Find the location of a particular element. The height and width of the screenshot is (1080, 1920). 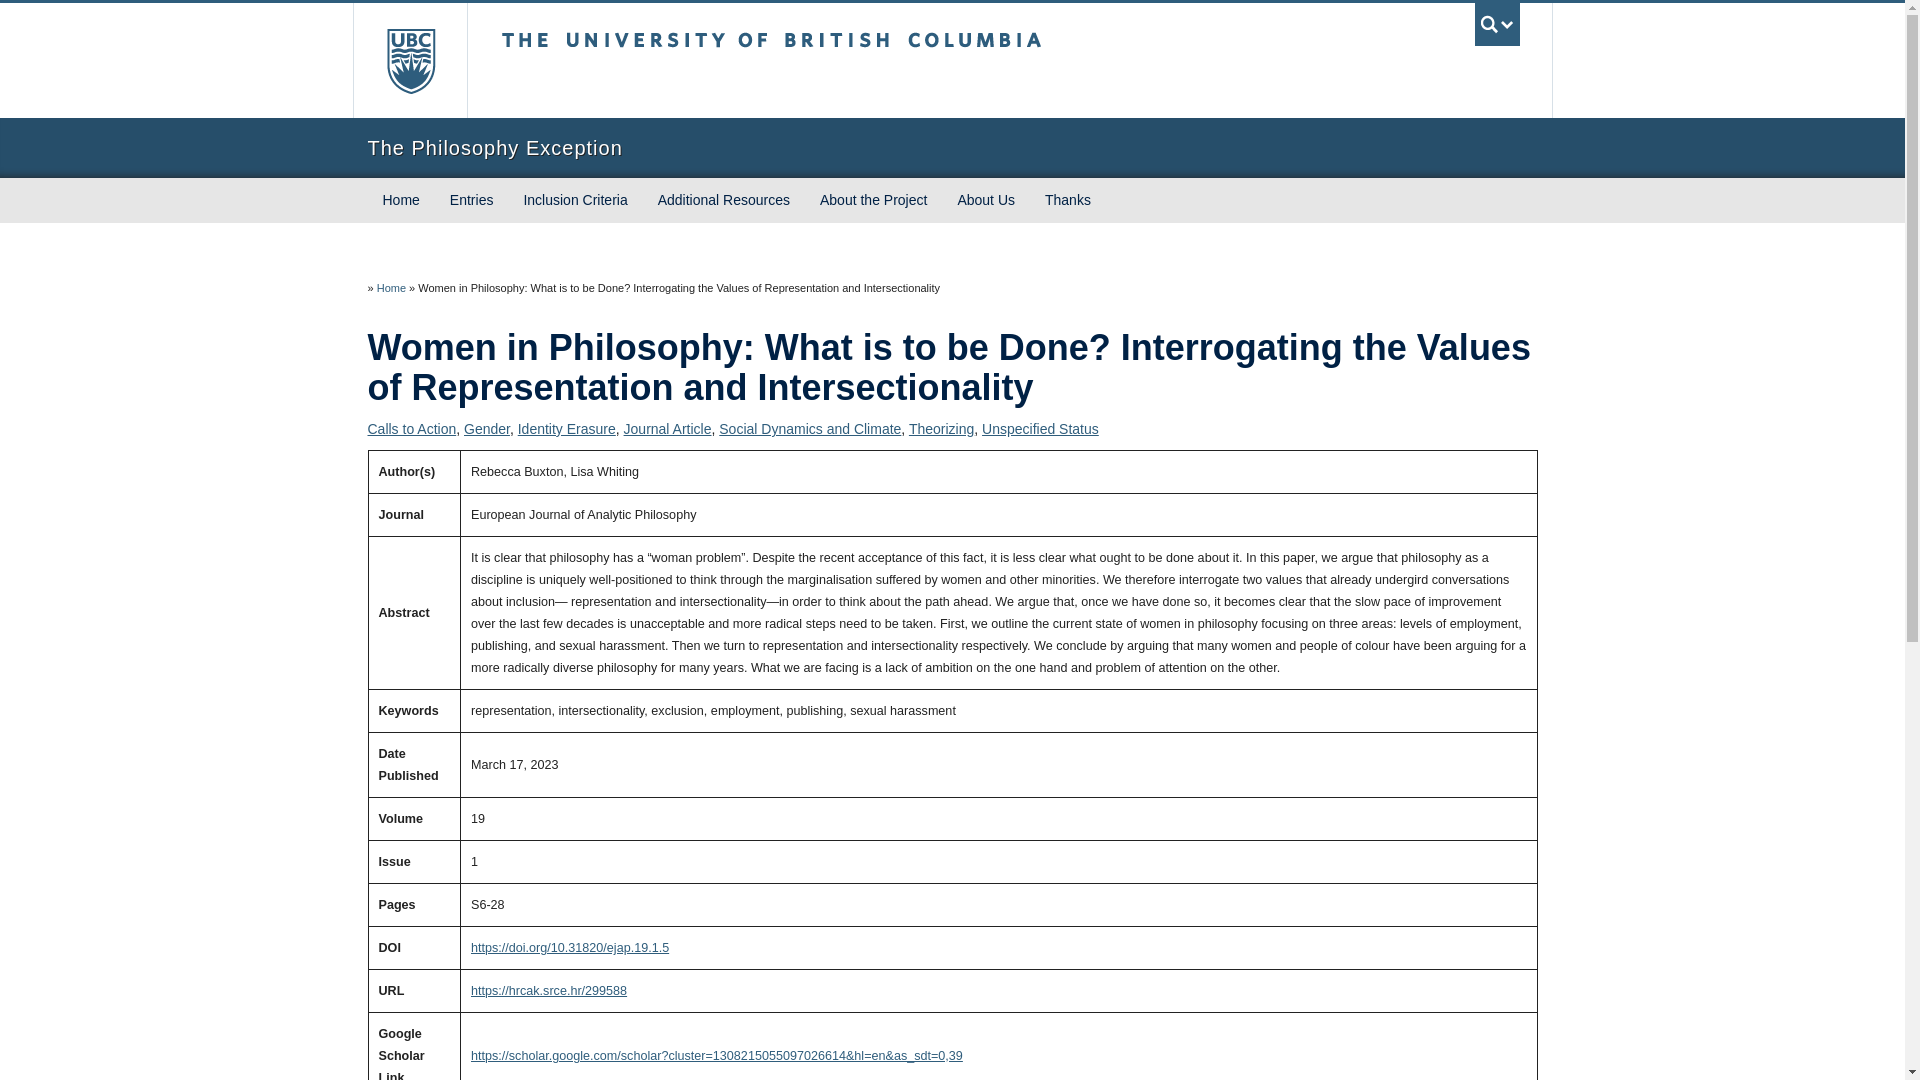

Home is located at coordinates (402, 200).